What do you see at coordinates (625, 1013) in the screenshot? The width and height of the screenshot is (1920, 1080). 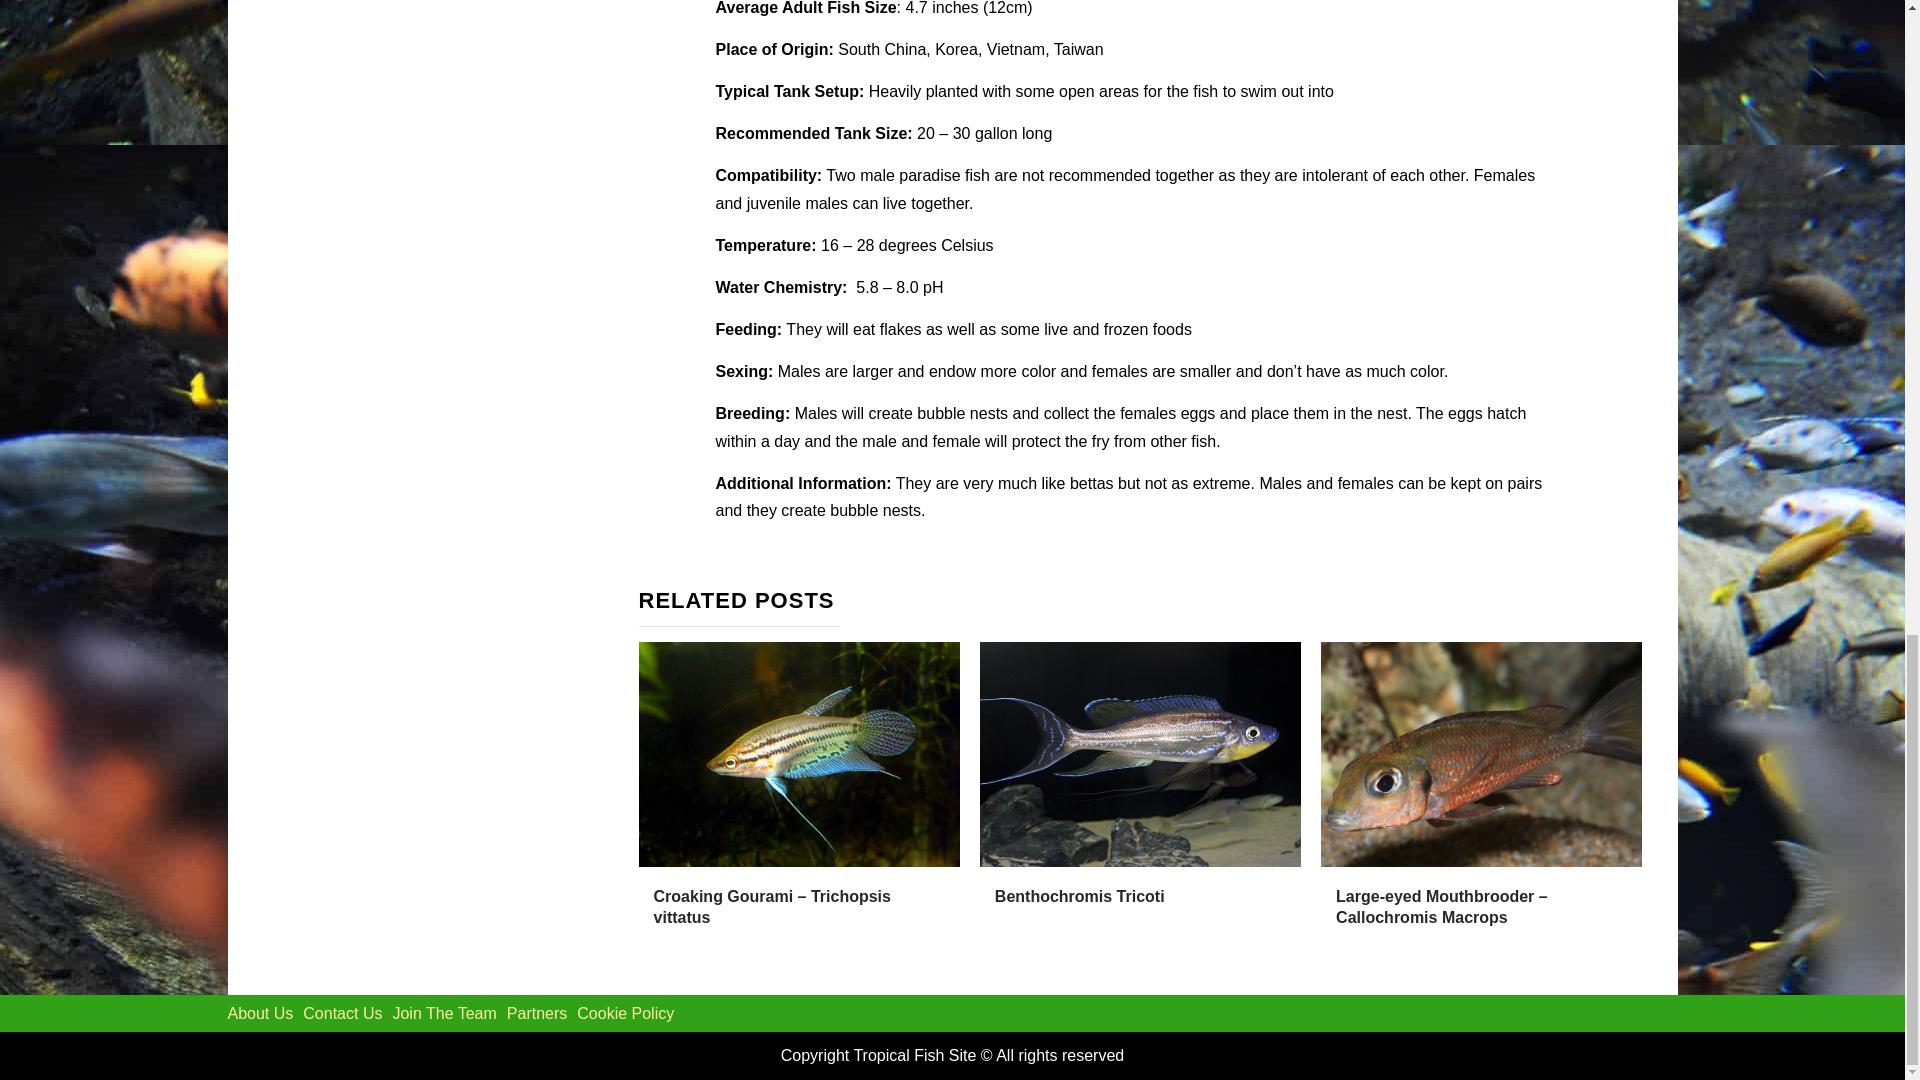 I see `Cookie Policy` at bounding box center [625, 1013].